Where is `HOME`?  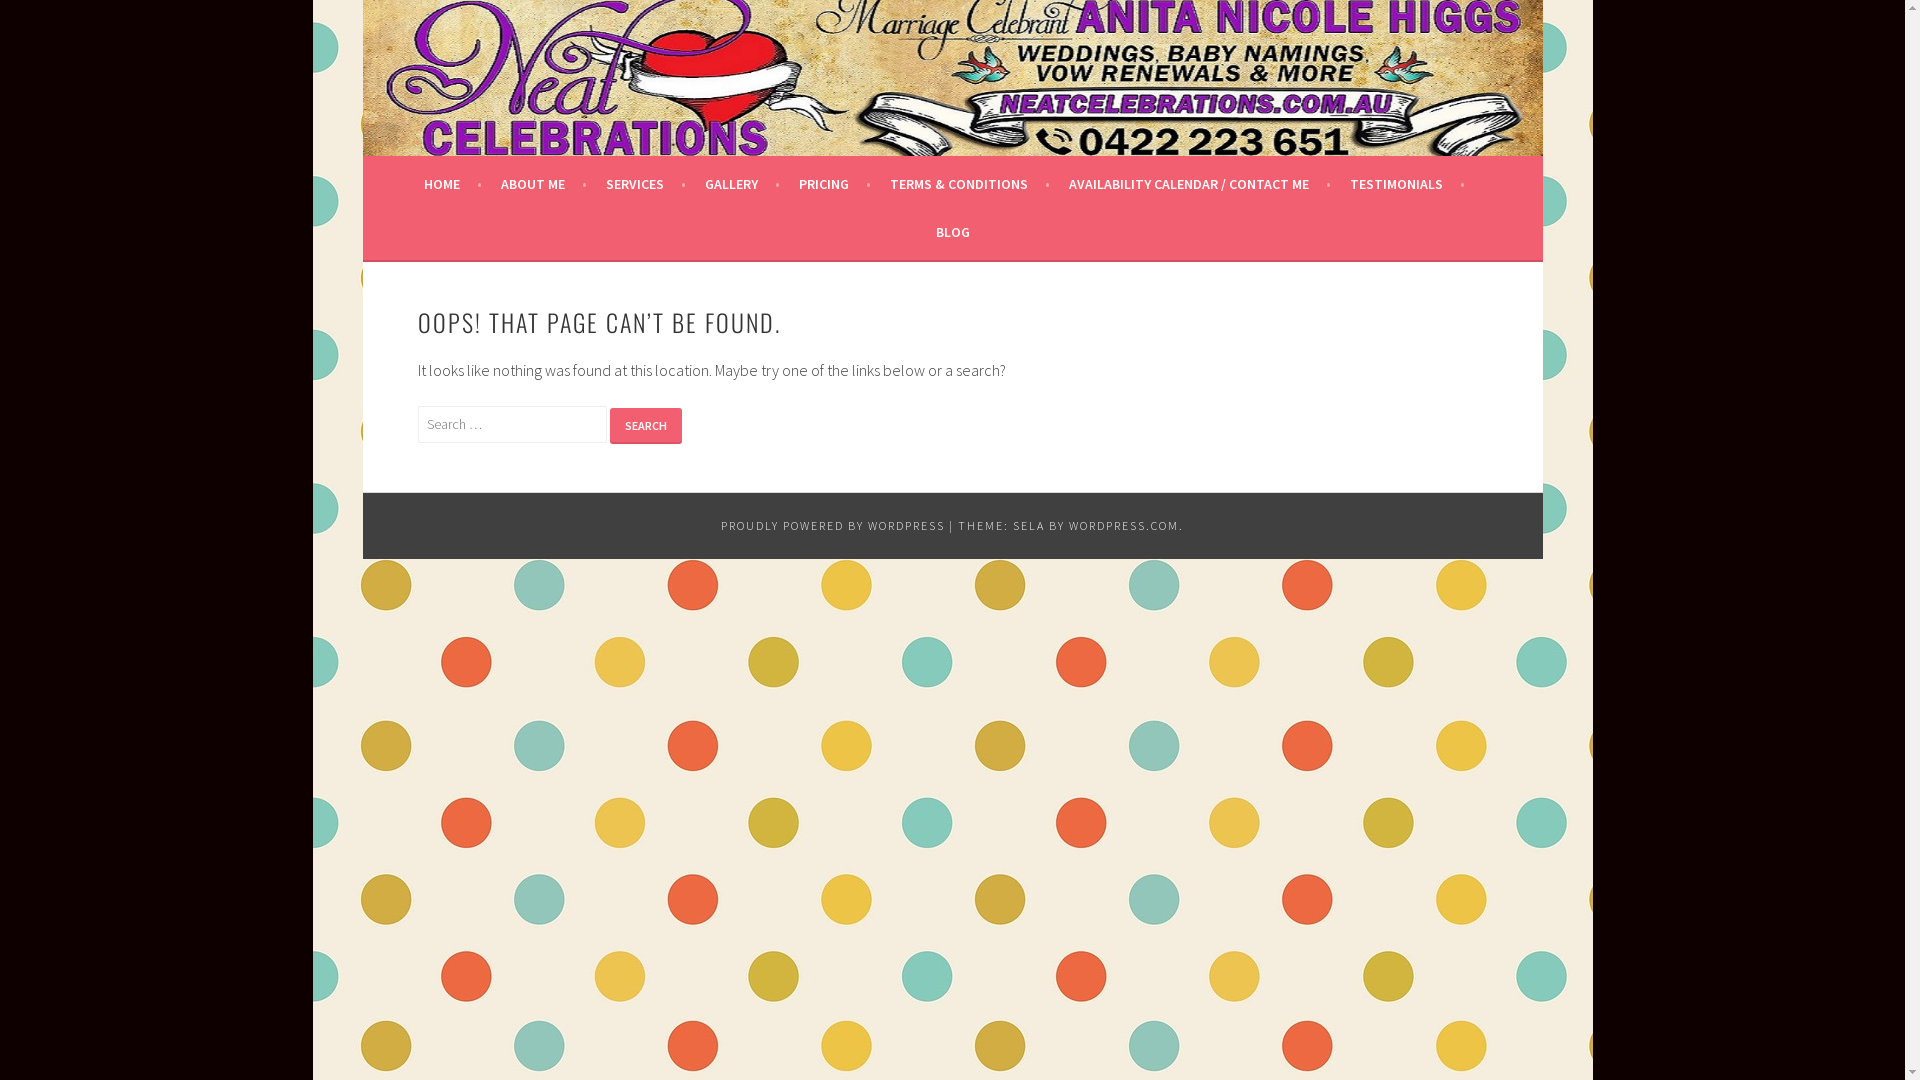
HOME is located at coordinates (453, 184).